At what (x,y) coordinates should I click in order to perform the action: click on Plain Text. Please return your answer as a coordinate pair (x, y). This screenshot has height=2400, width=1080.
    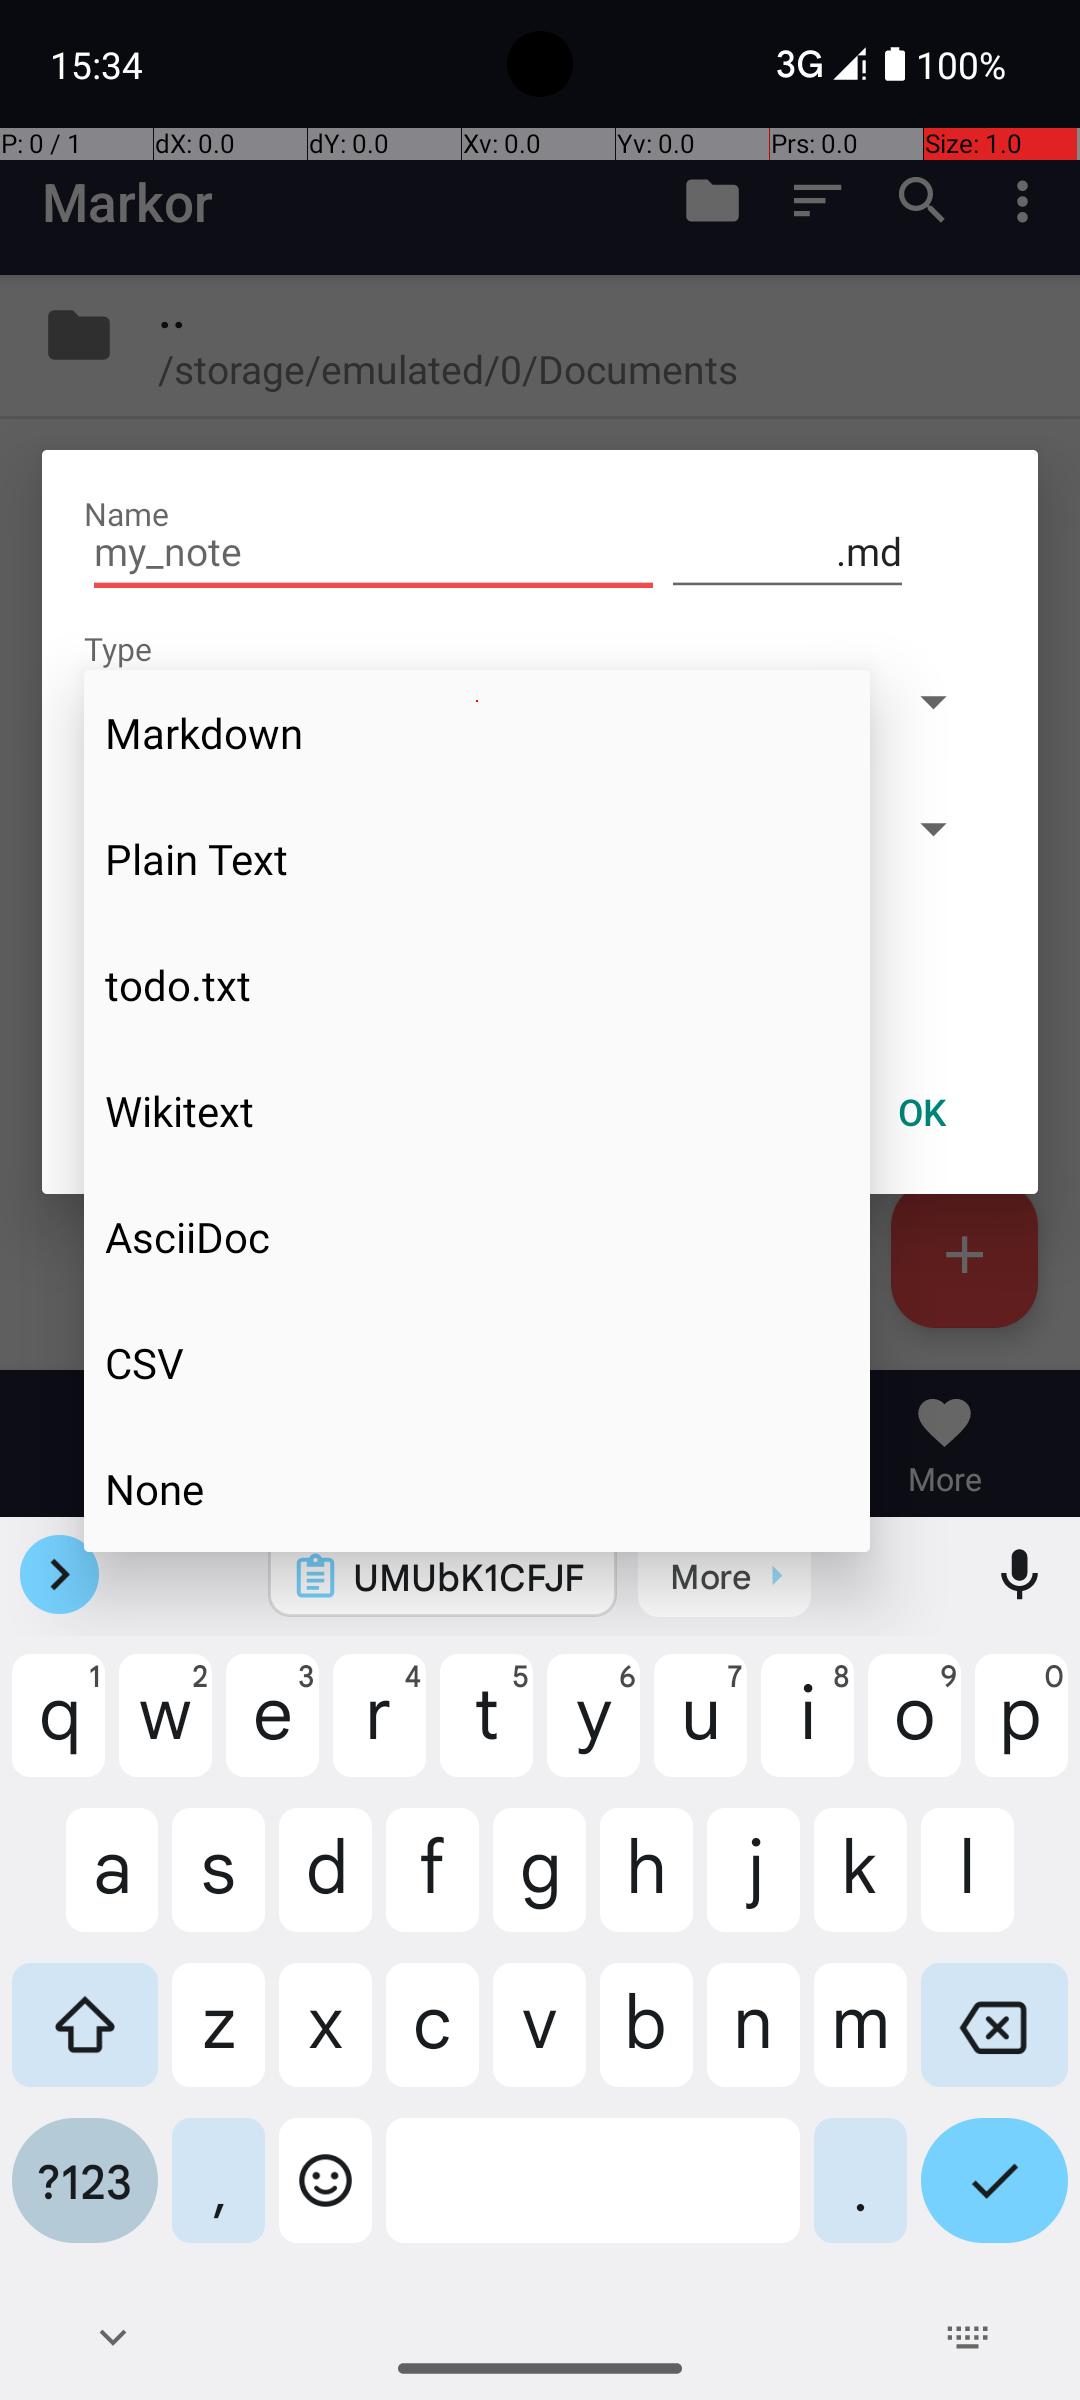
    Looking at the image, I should click on (477, 859).